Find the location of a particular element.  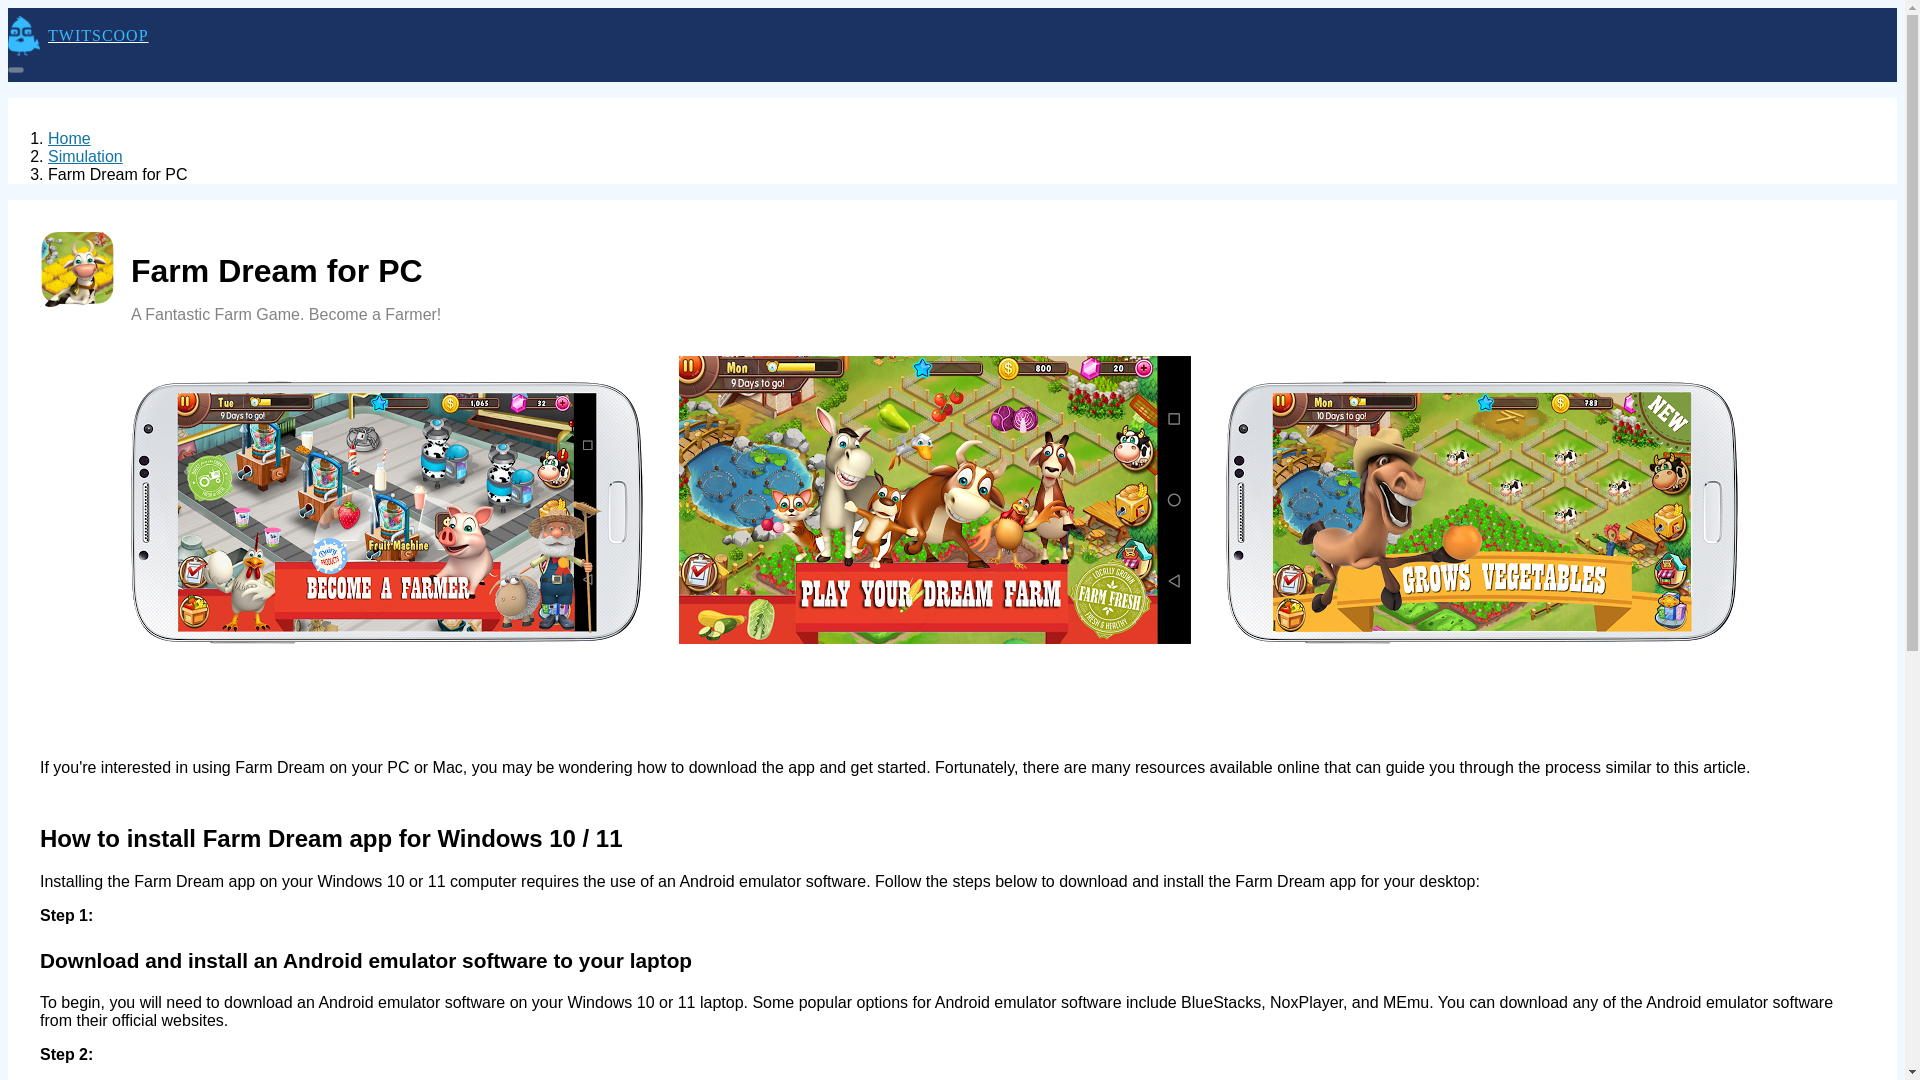

Simulation is located at coordinates (85, 156).